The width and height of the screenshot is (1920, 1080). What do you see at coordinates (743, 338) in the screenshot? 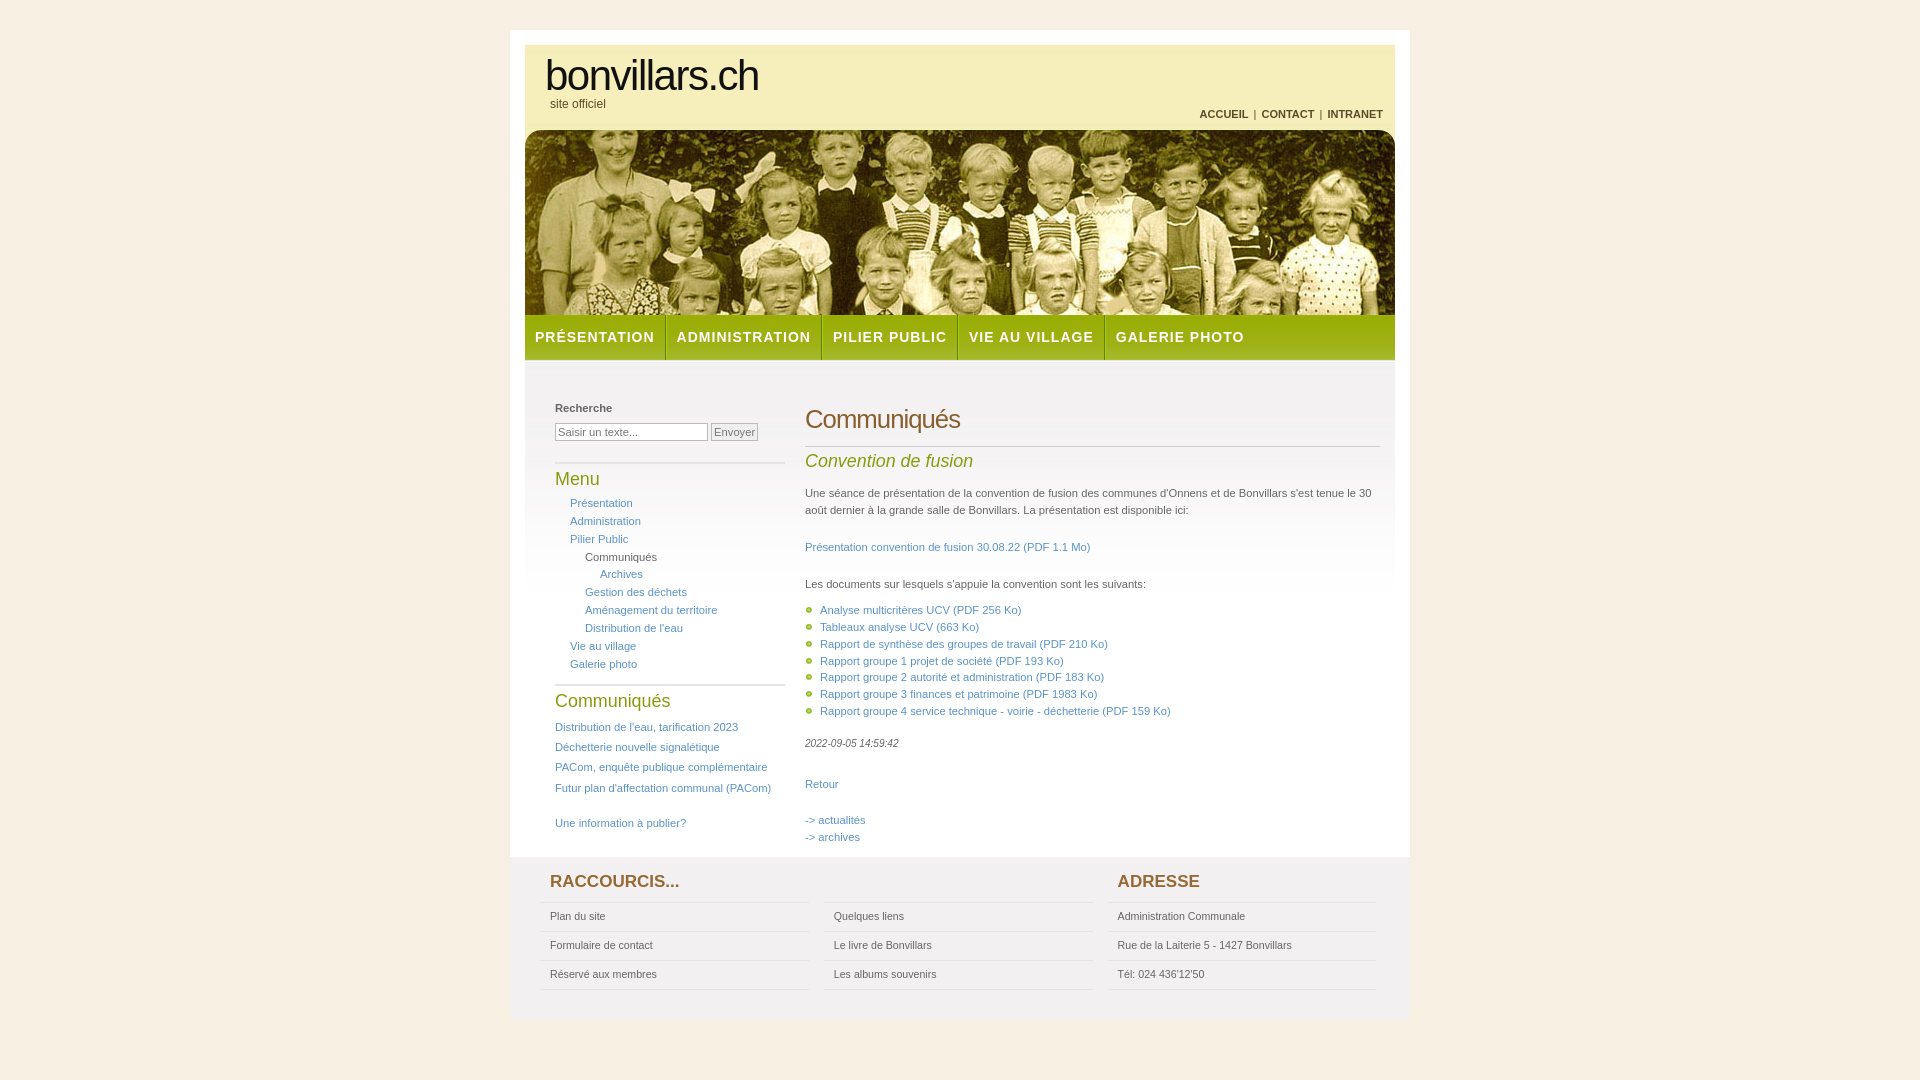
I see `ADMINISTRATION` at bounding box center [743, 338].